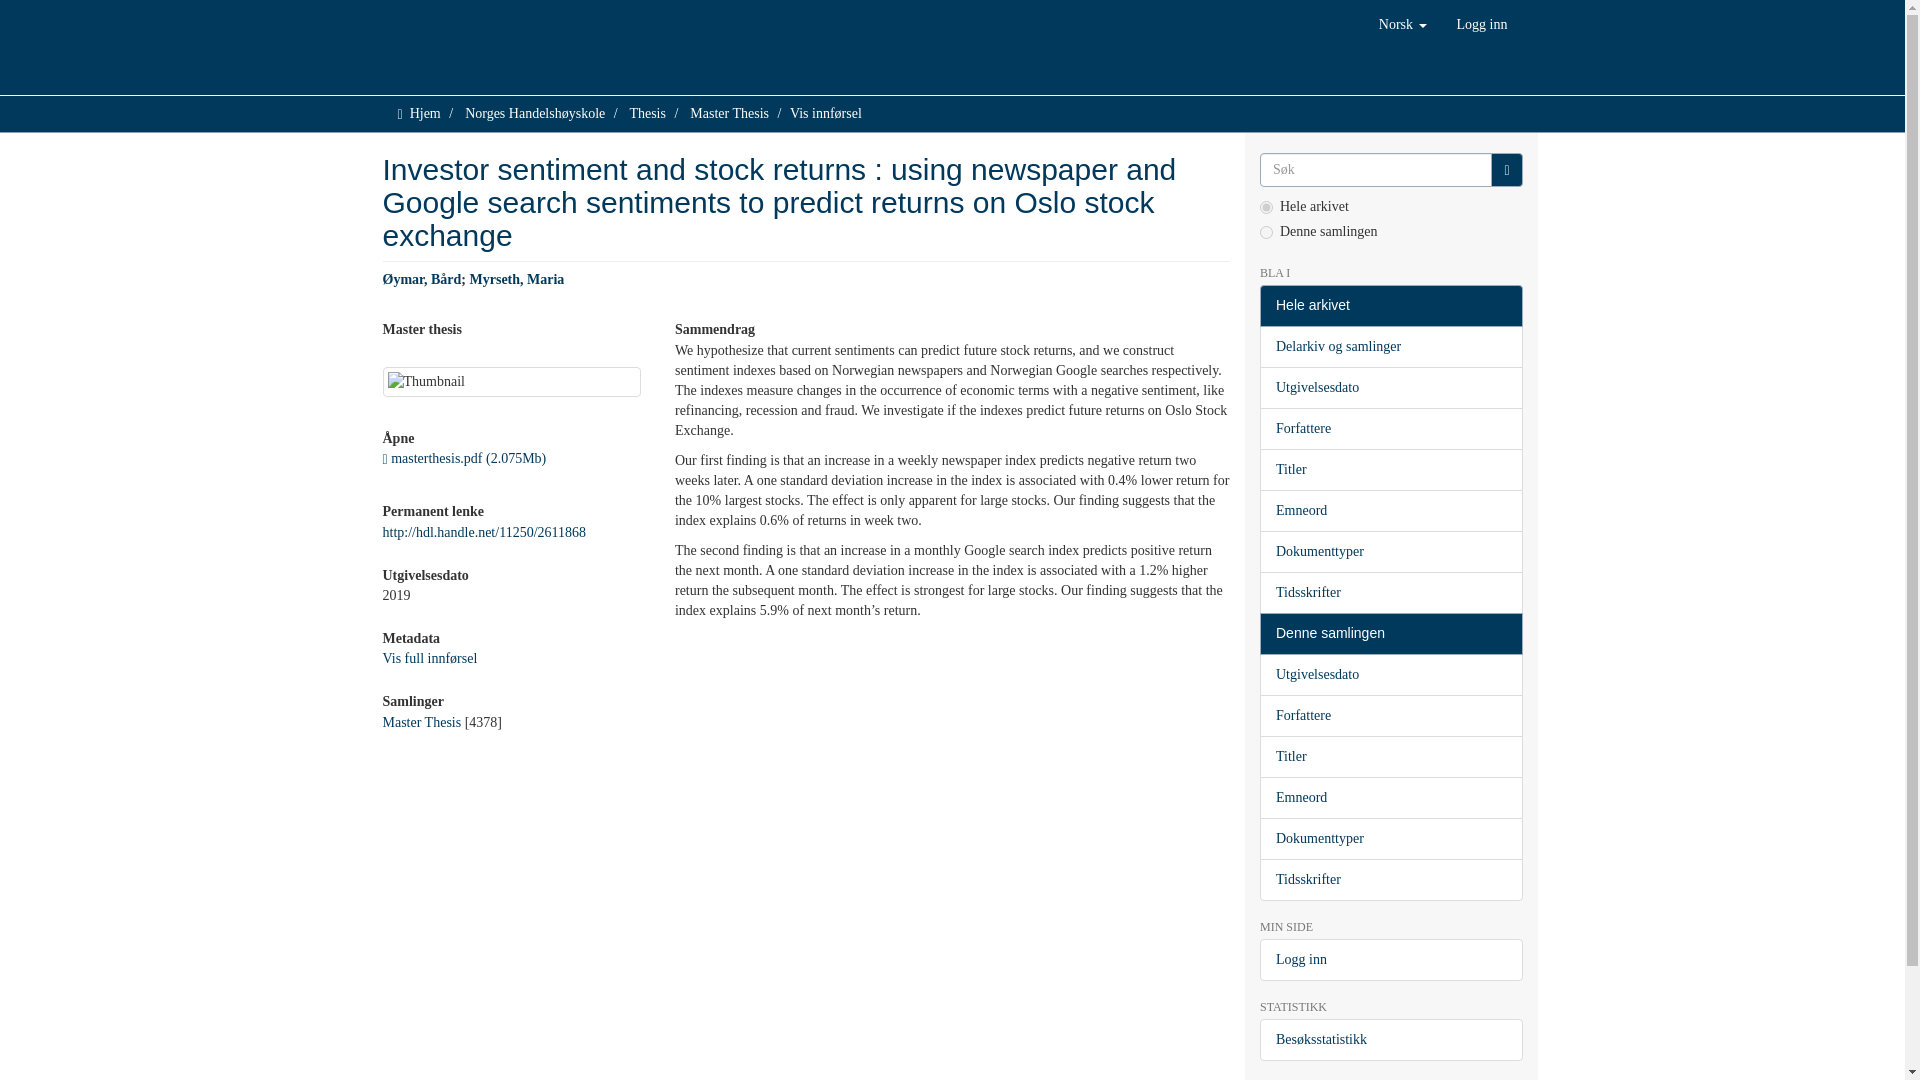 The image size is (1920, 1080). I want to click on Norsk , so click(1402, 24).